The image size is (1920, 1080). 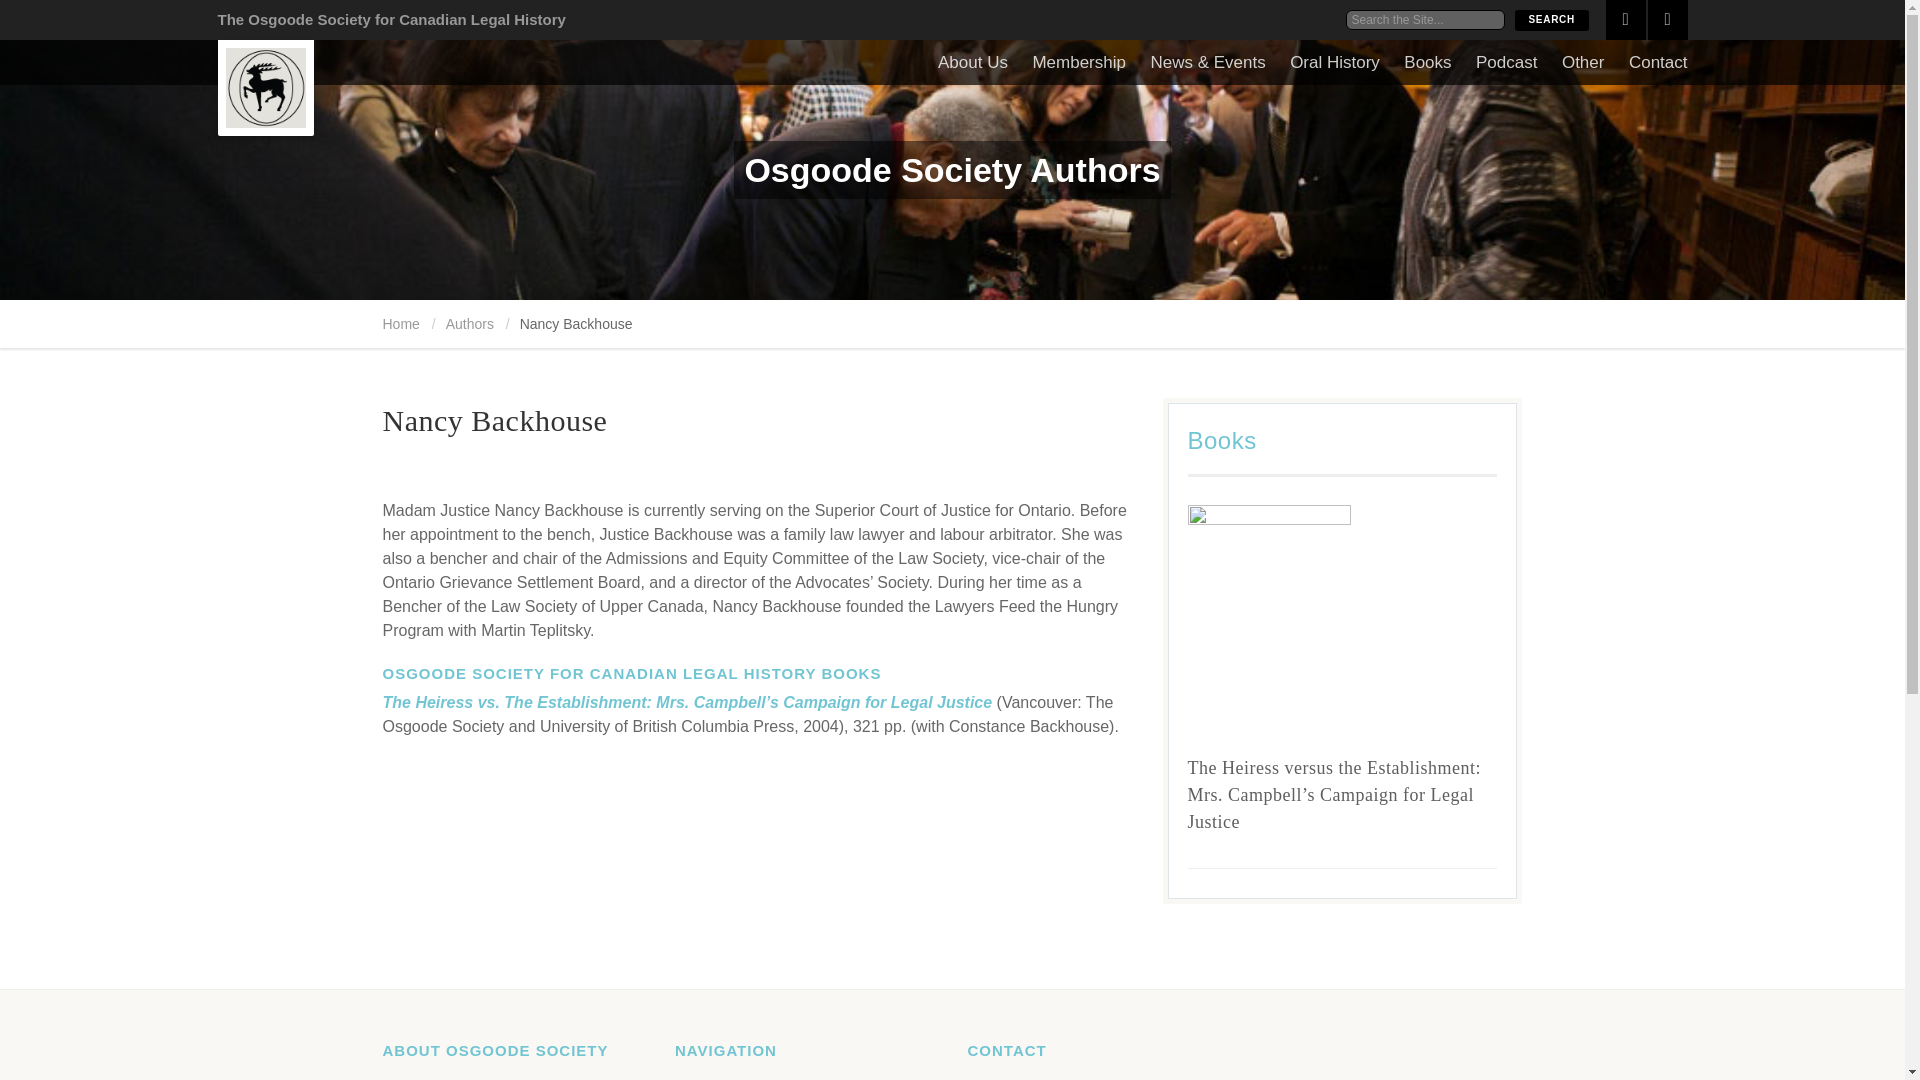 What do you see at coordinates (1550, 20) in the screenshot?
I see `Search` at bounding box center [1550, 20].